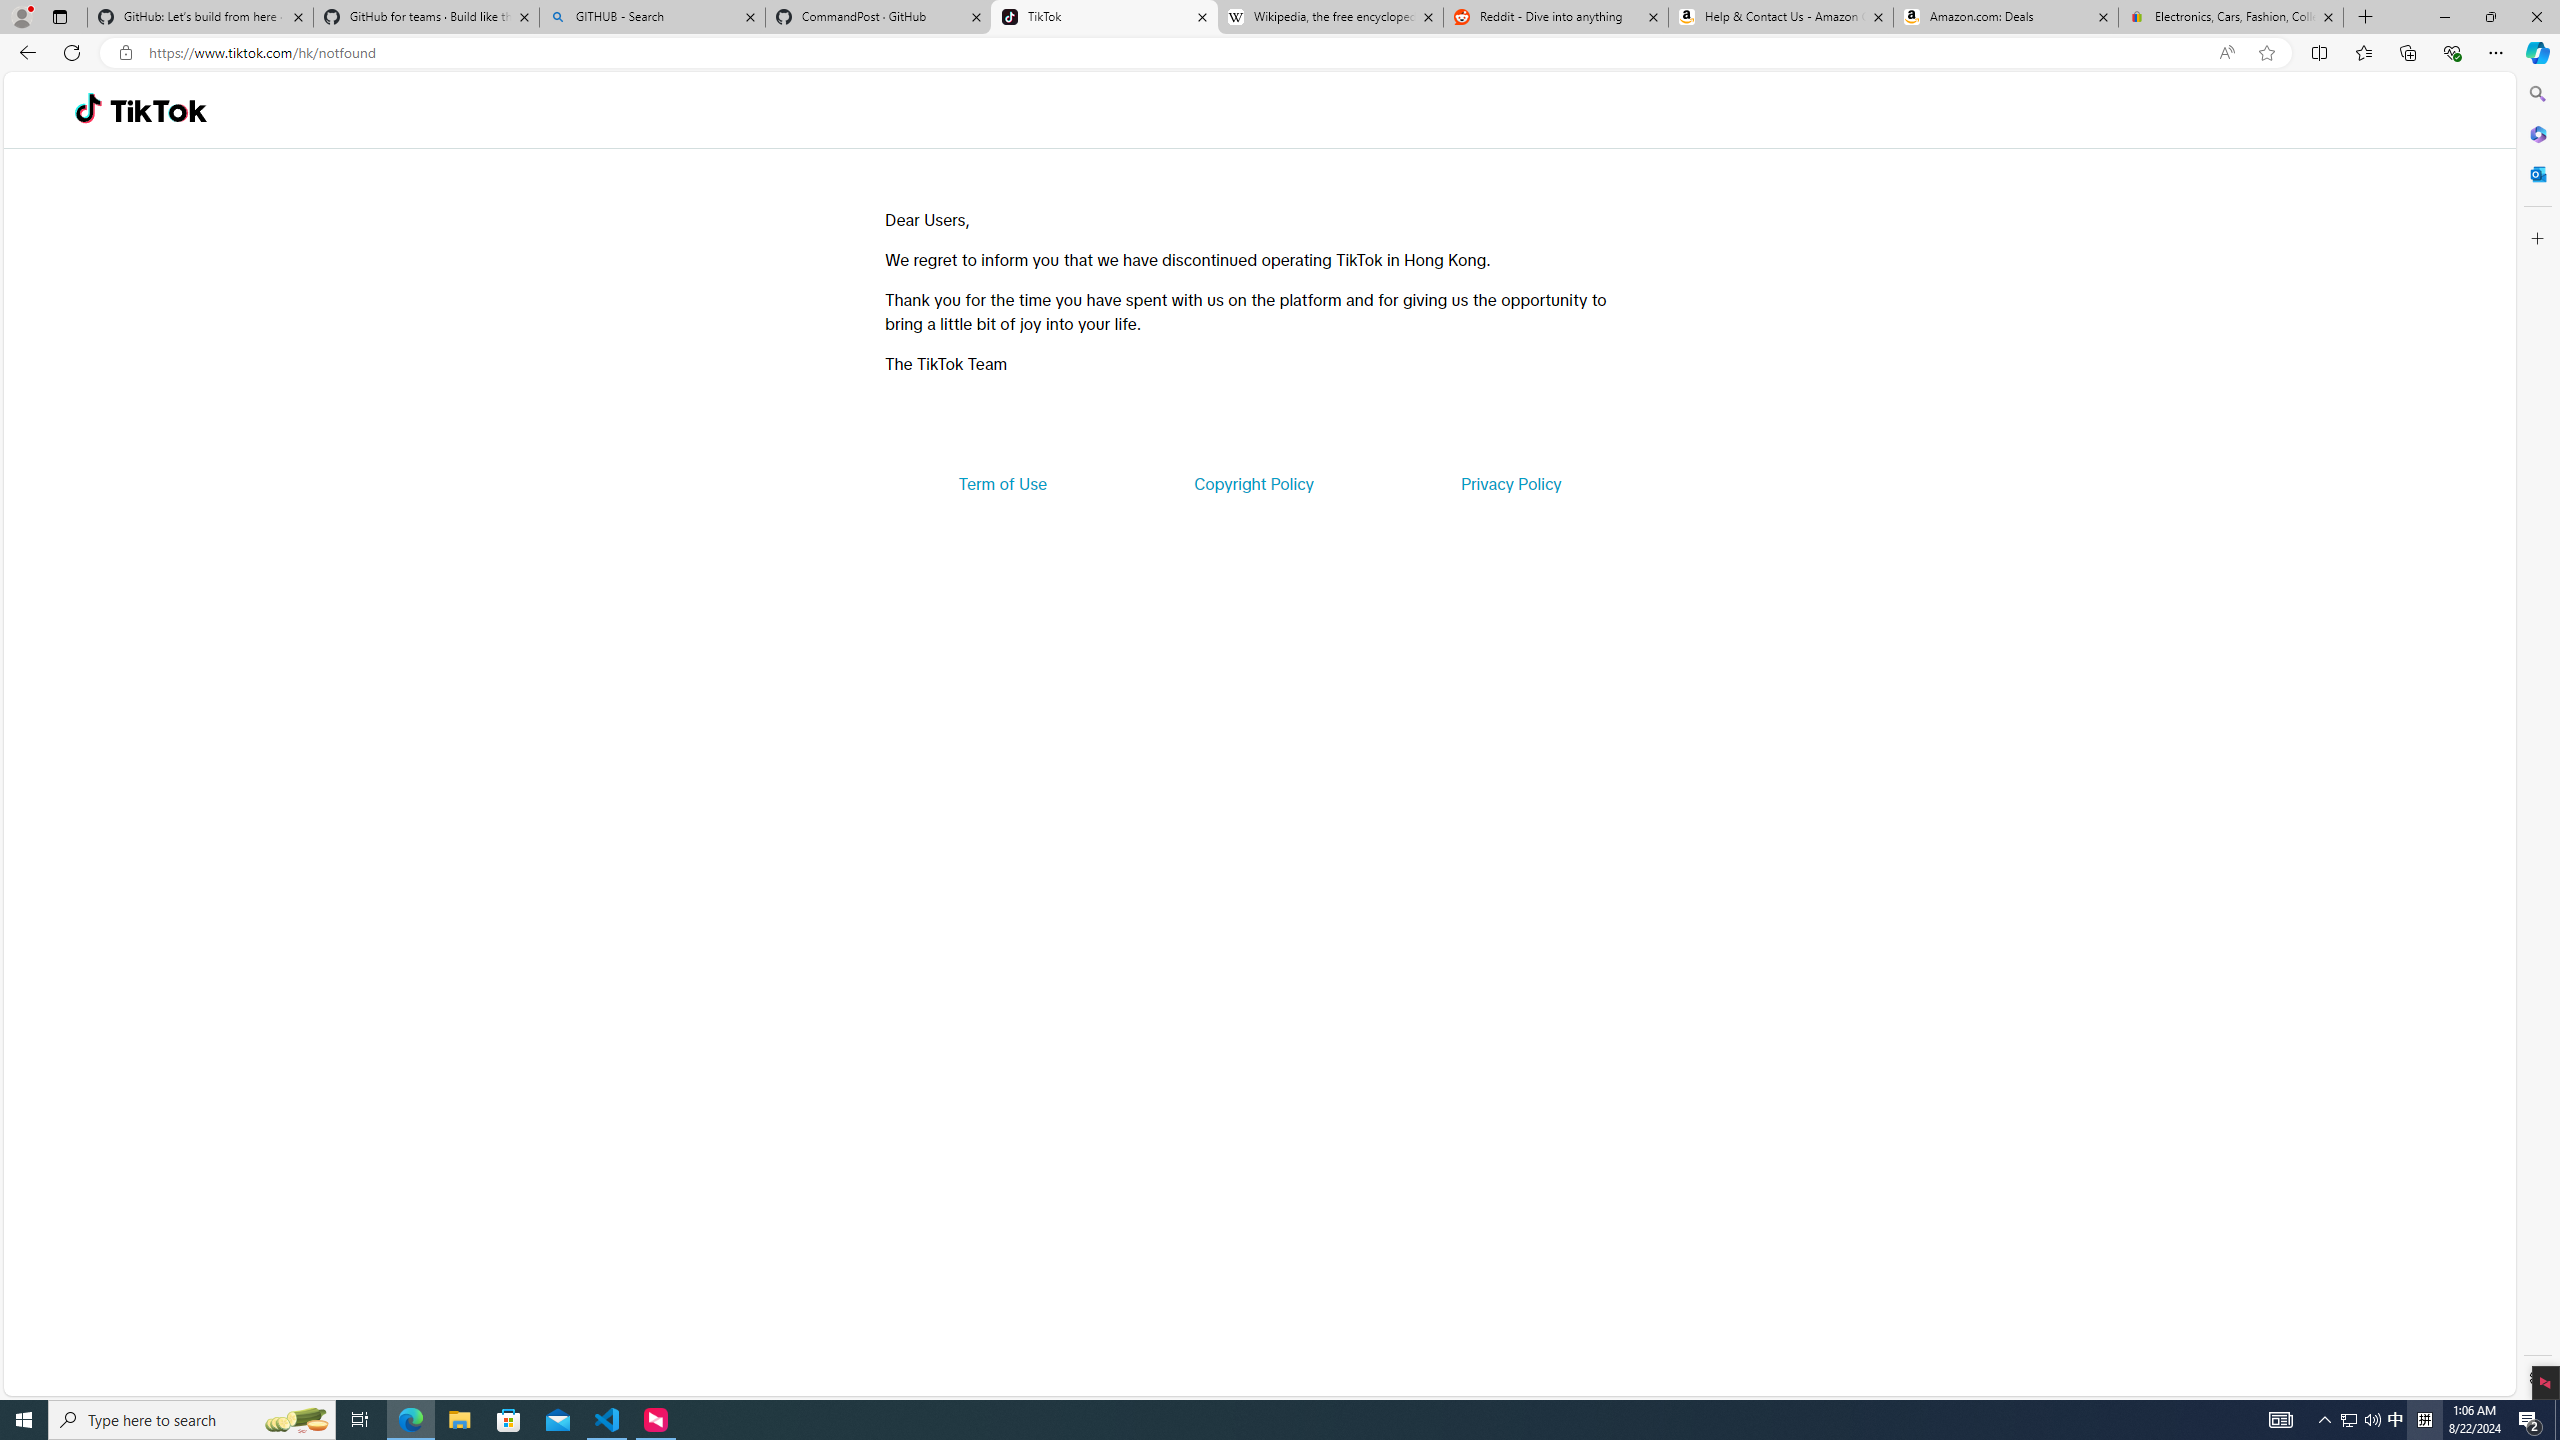 The height and width of the screenshot is (1440, 2560). I want to click on Read aloud this page (Ctrl+Shift+U), so click(2226, 53).